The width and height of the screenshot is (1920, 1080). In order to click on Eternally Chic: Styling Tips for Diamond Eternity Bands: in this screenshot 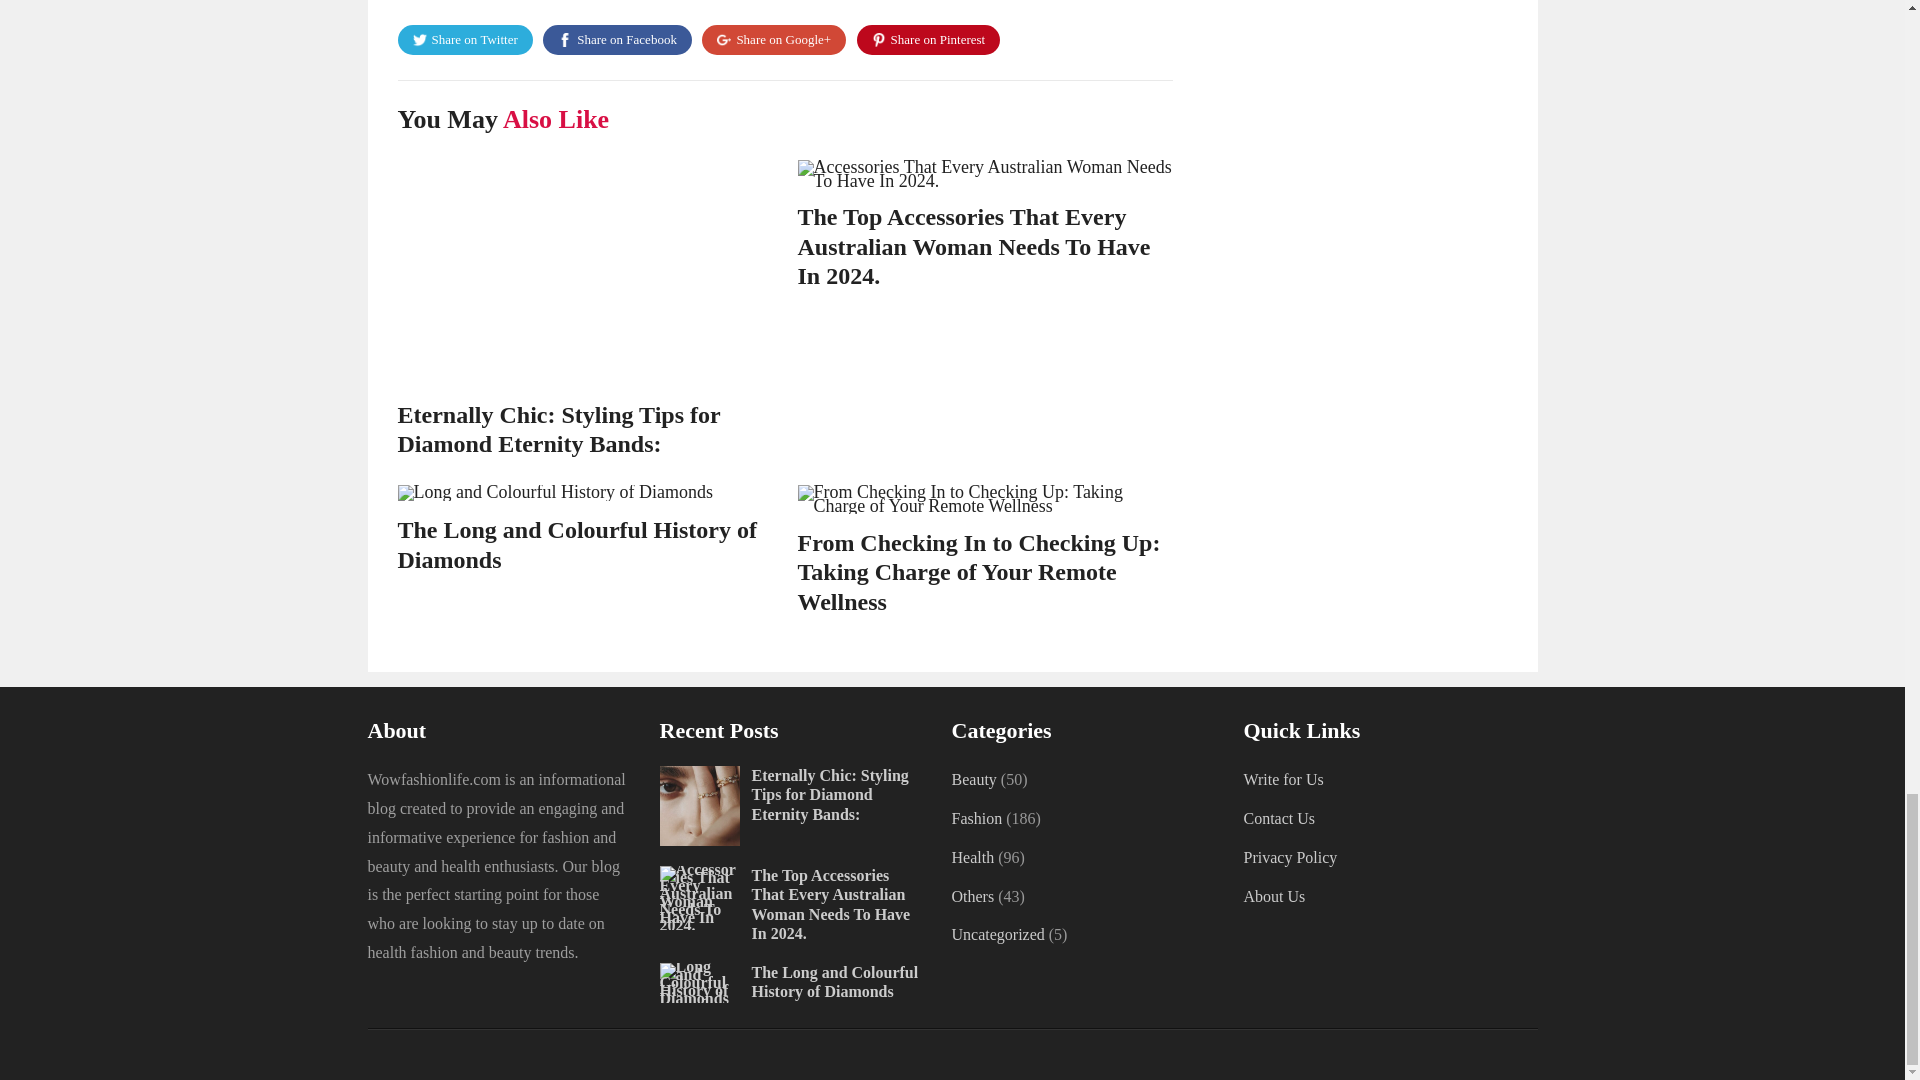, I will do `click(559, 429)`.